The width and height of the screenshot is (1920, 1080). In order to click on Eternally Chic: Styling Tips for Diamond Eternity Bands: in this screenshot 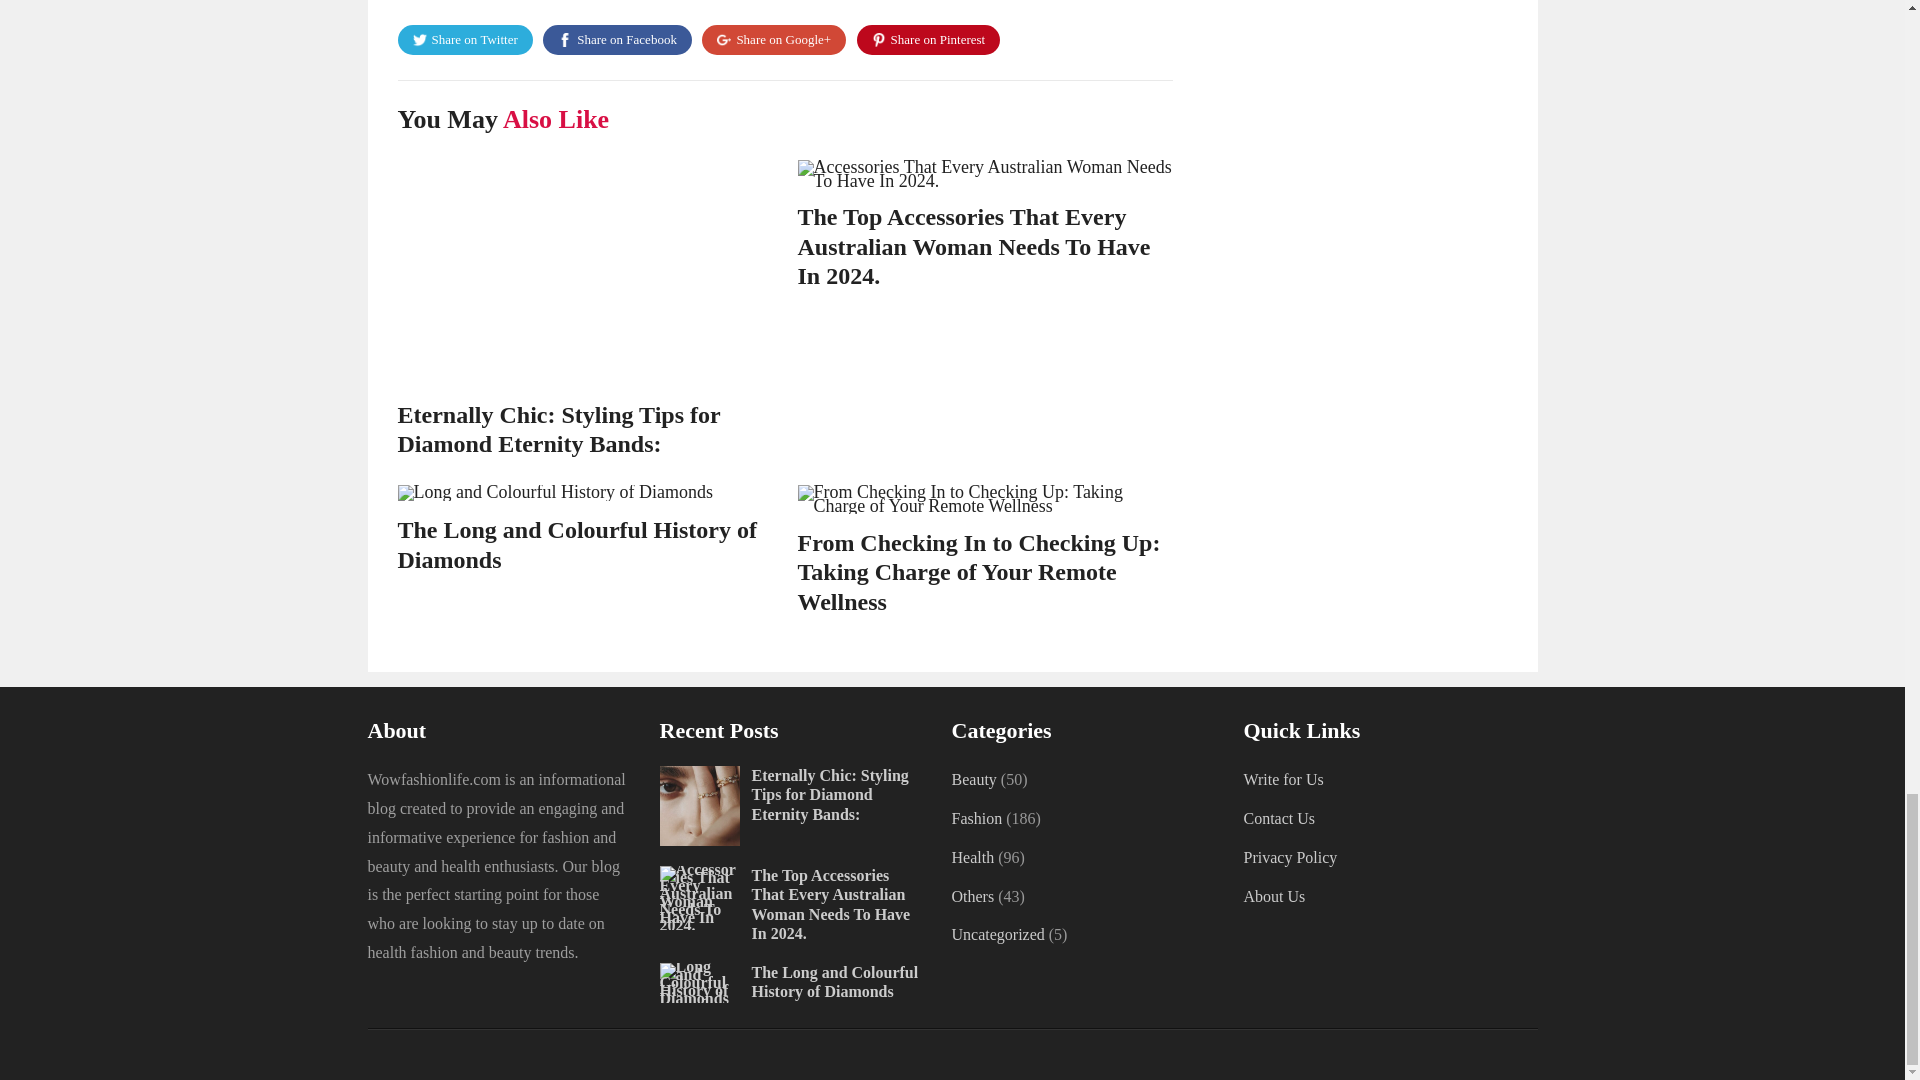, I will do `click(559, 429)`.